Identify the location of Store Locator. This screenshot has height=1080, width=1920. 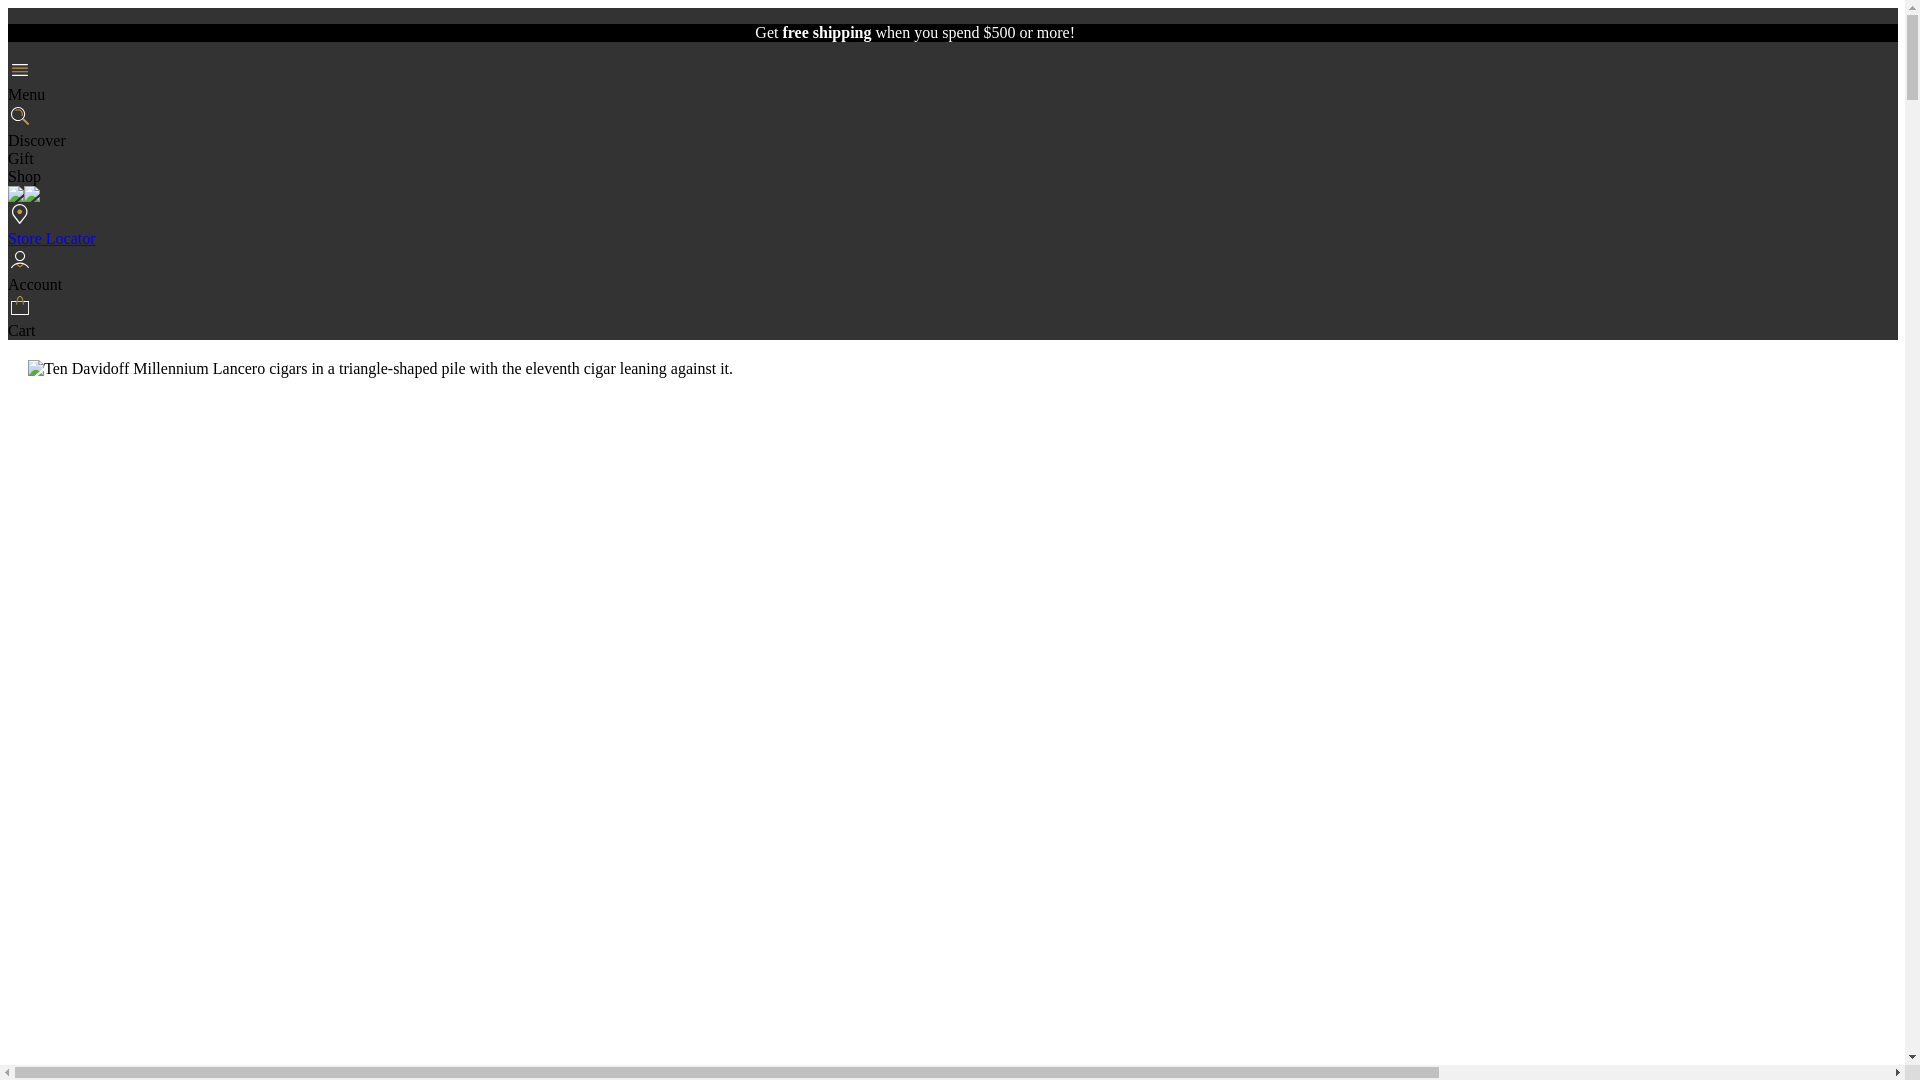
(952, 224).